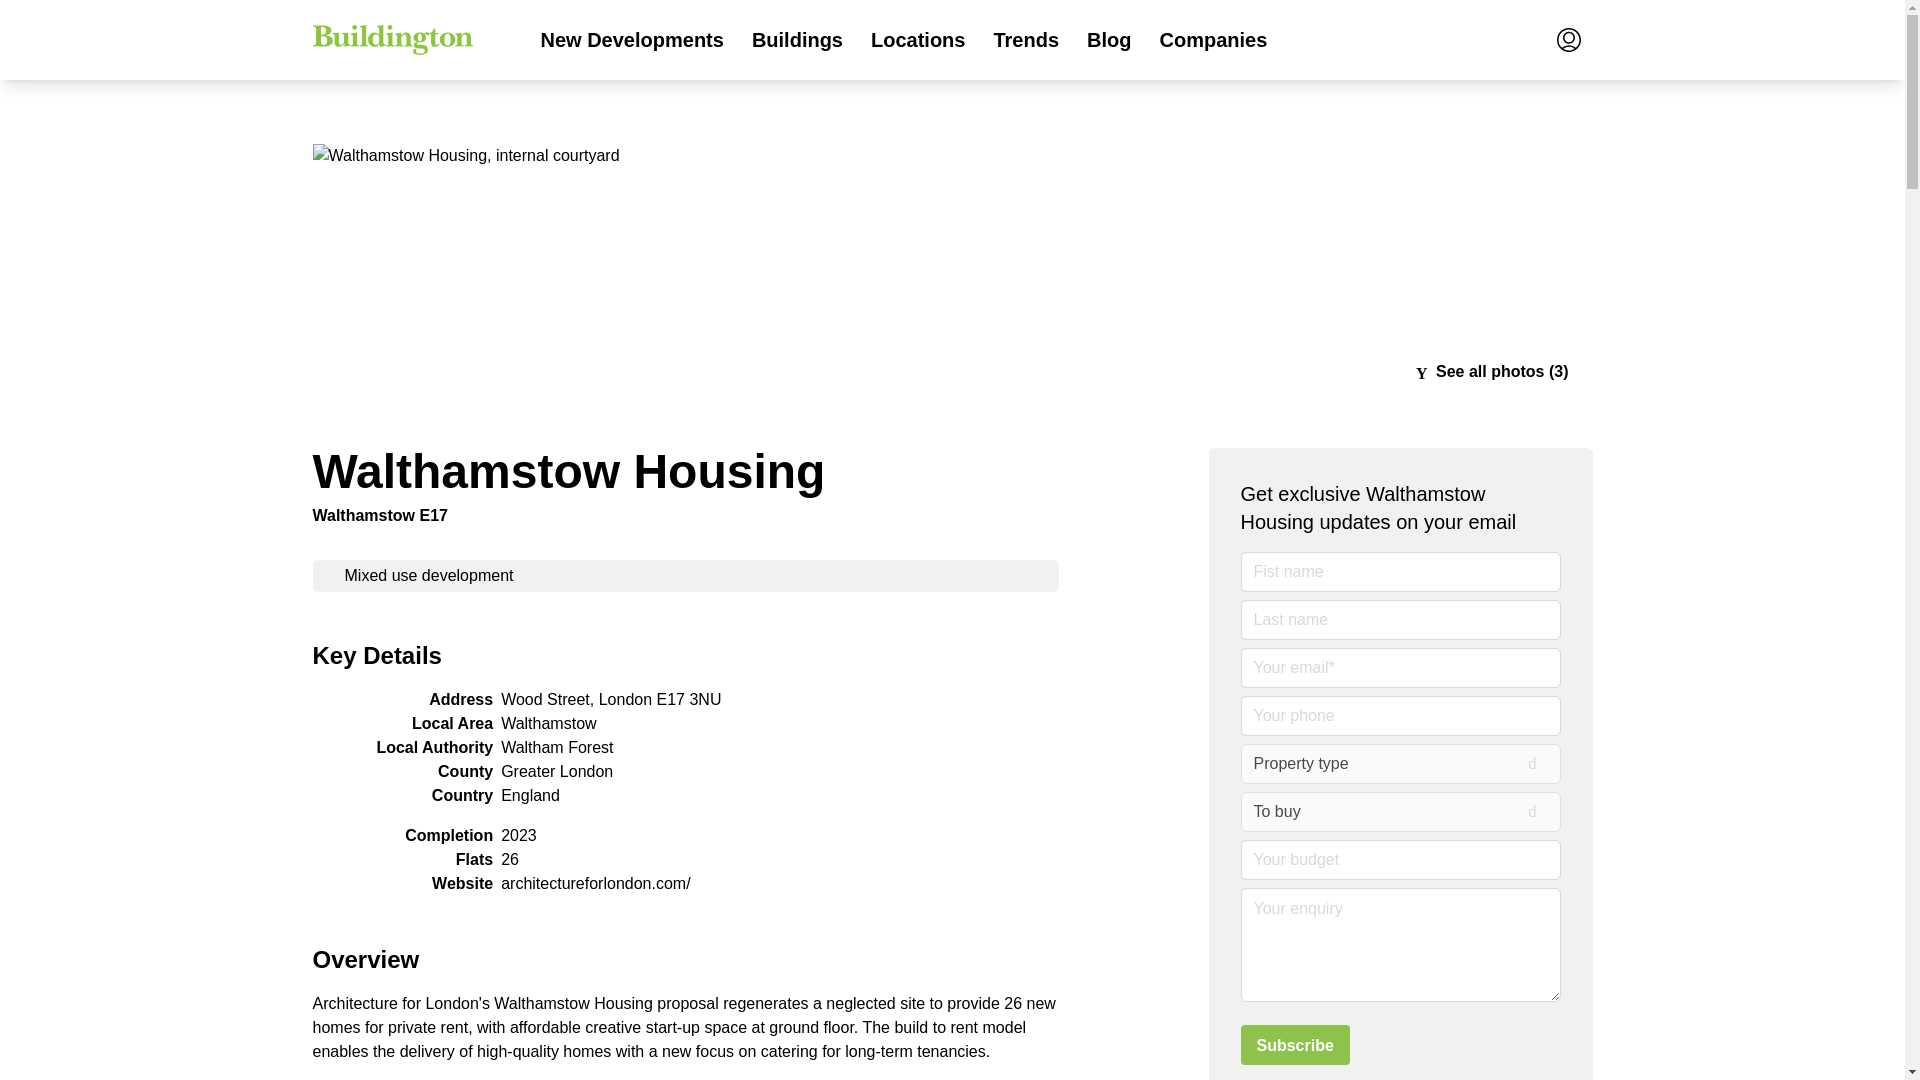  Describe the element at coordinates (918, 40) in the screenshot. I see `Locations` at that location.